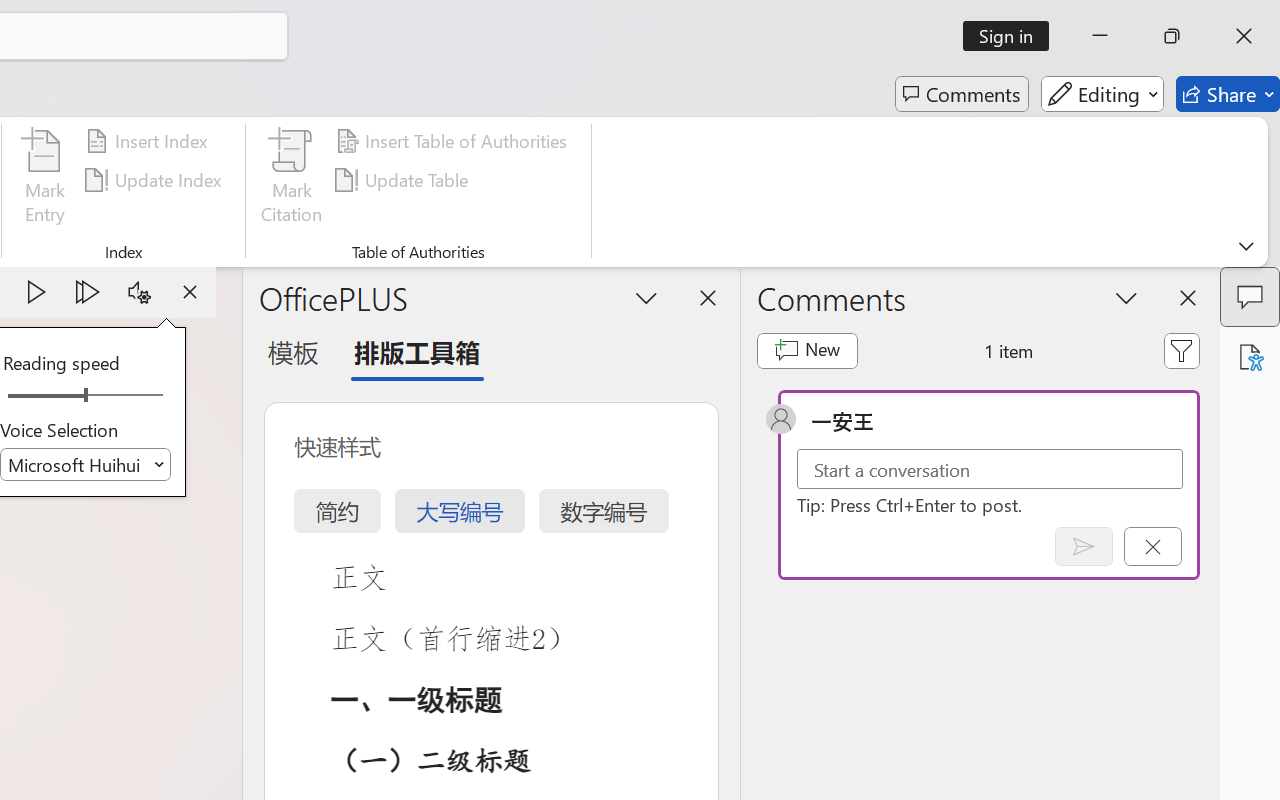  Describe the element at coordinates (86, 464) in the screenshot. I see `Voice Selection` at that location.